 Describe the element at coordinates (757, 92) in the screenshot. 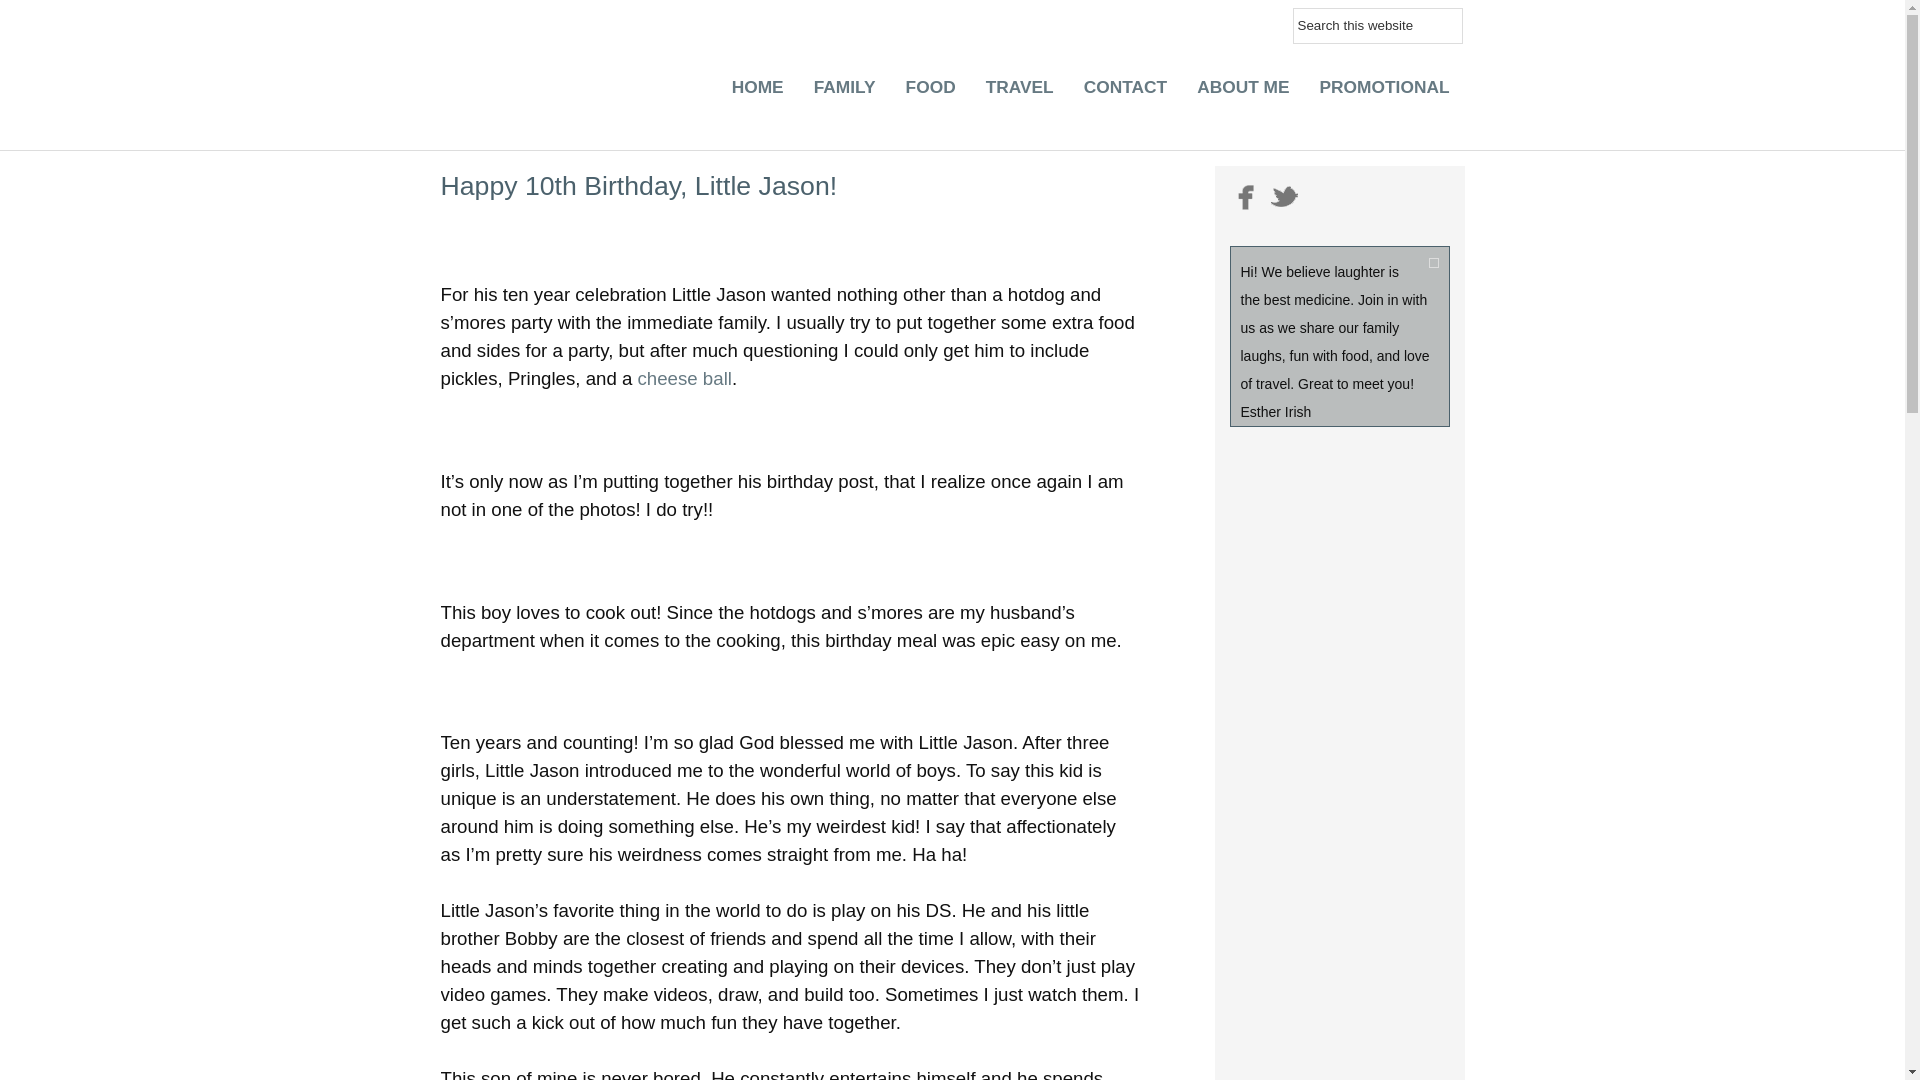

I see `HOME` at that location.